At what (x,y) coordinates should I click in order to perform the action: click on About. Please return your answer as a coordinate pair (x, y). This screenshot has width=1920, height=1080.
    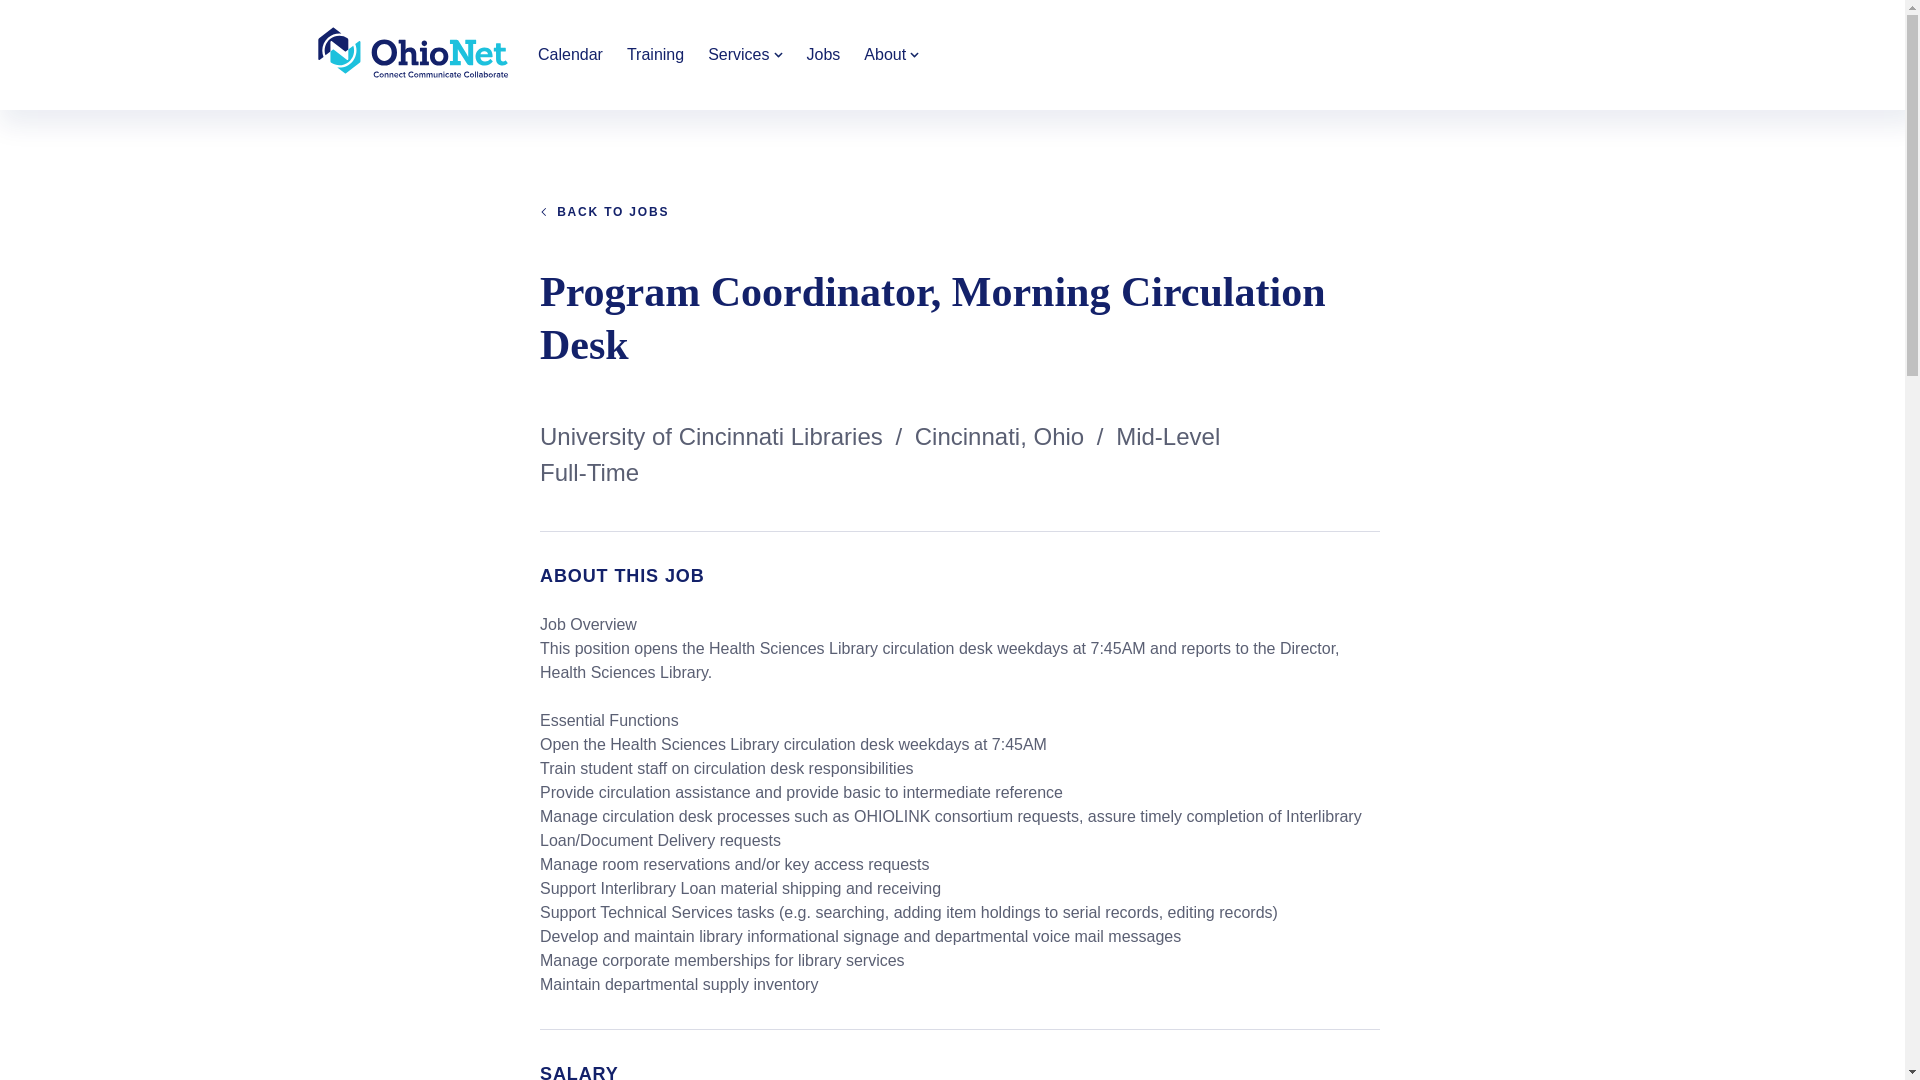
    Looking at the image, I should click on (892, 54).